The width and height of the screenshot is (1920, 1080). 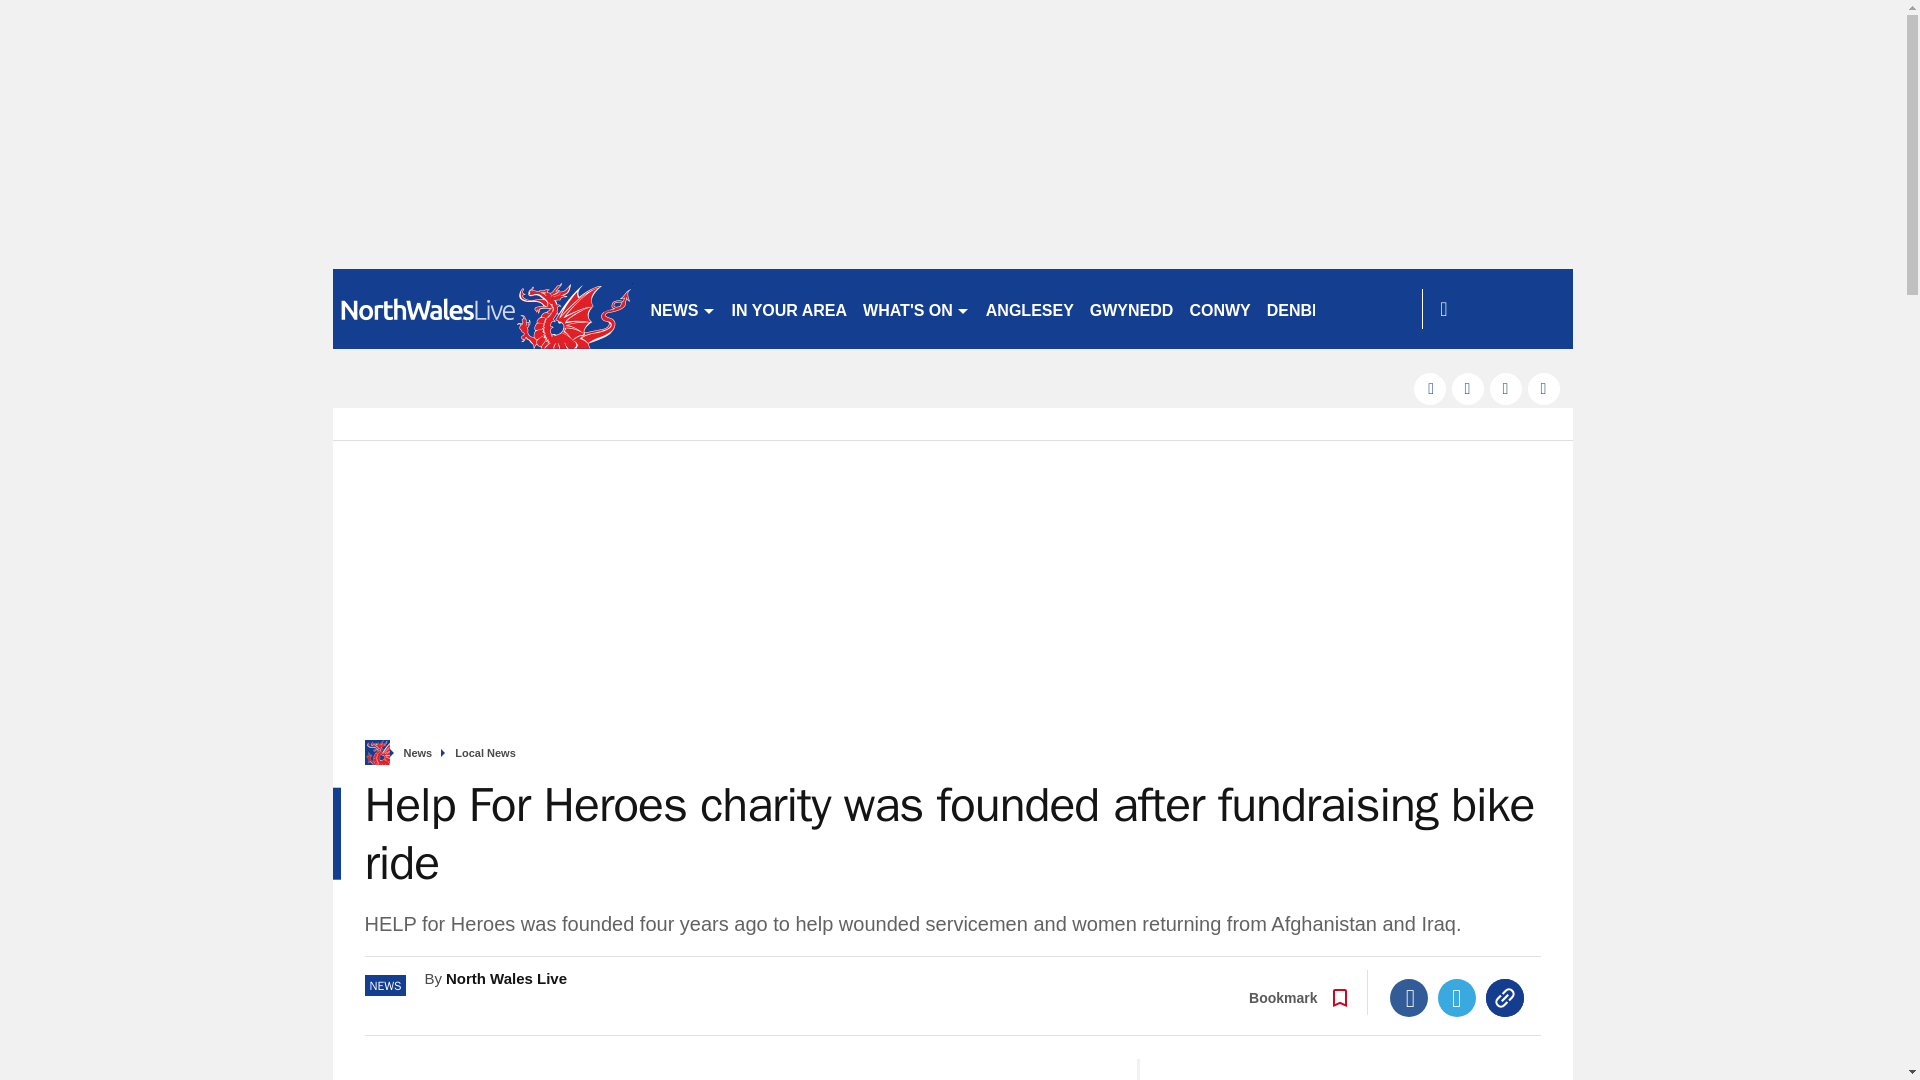 What do you see at coordinates (1457, 998) in the screenshot?
I see `Twitter` at bounding box center [1457, 998].